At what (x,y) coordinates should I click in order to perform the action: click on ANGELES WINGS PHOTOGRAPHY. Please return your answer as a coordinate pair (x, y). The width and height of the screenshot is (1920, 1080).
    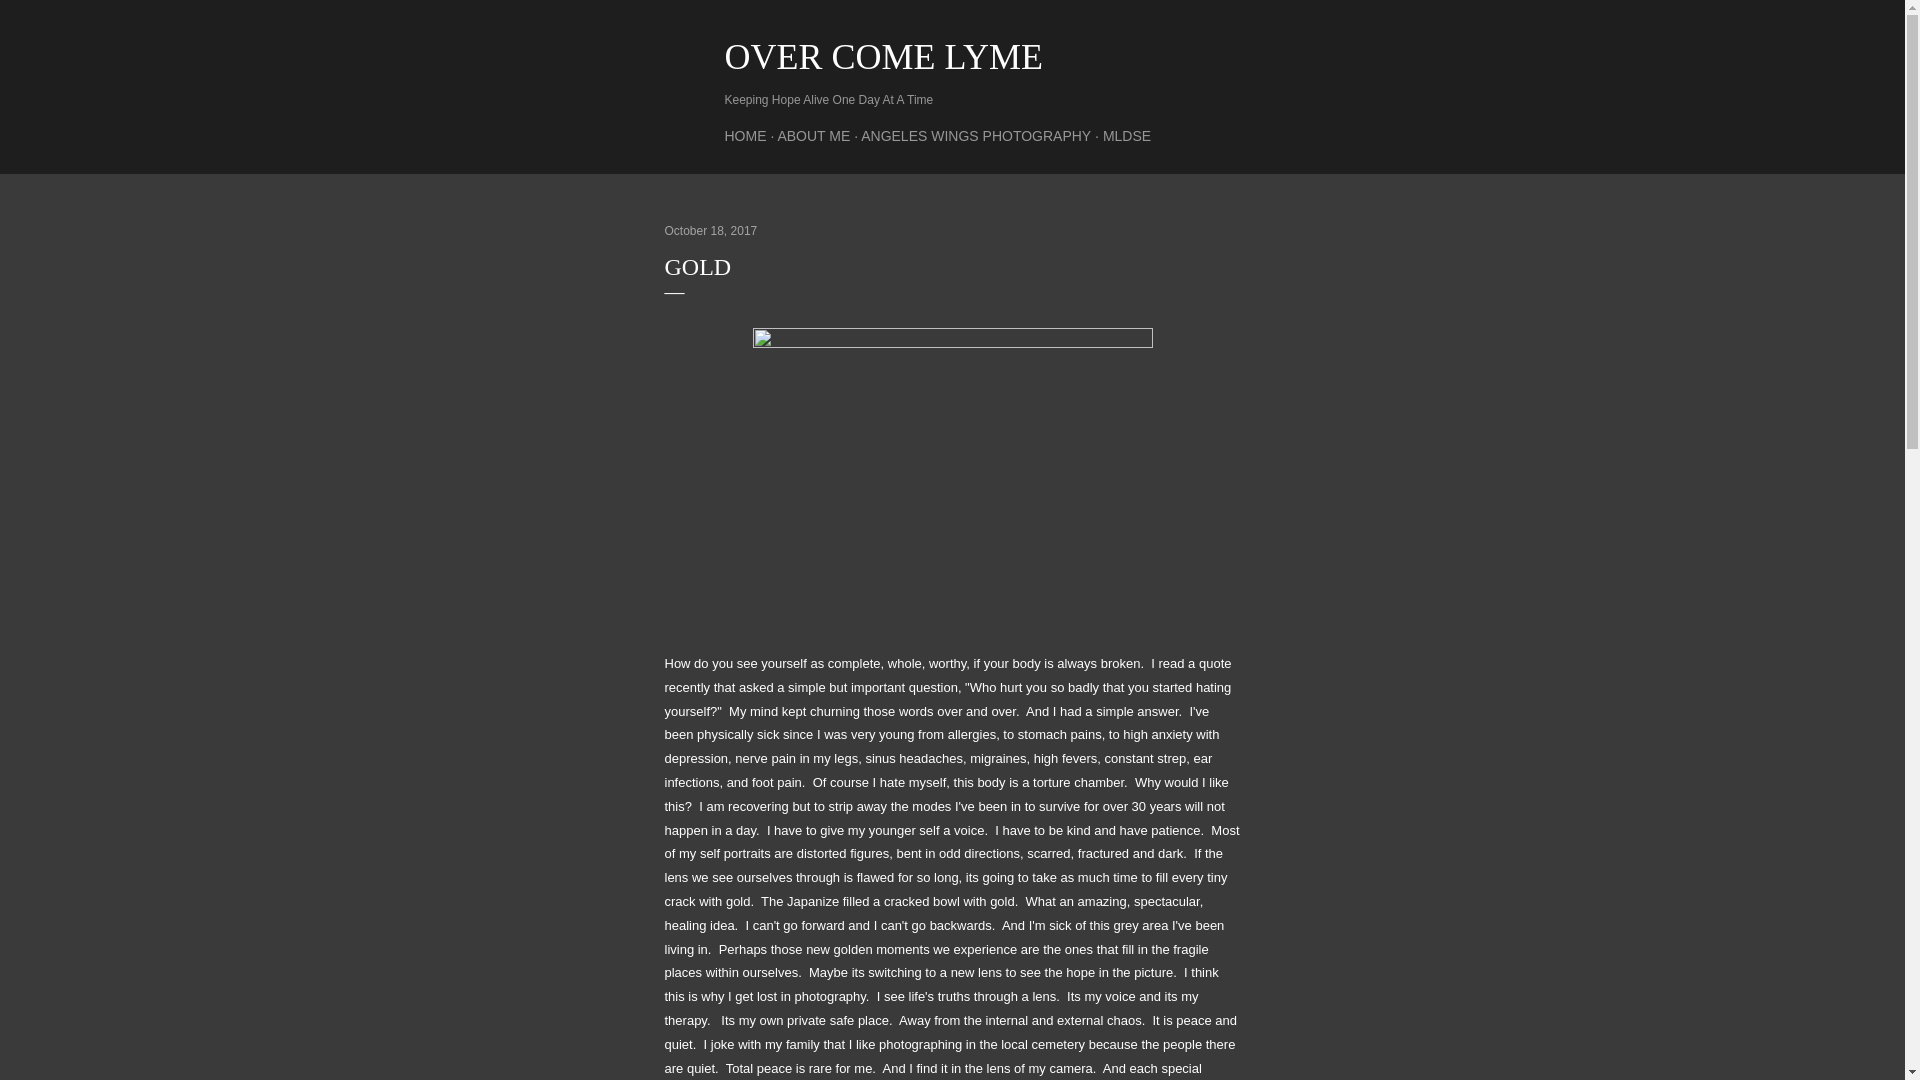
    Looking at the image, I should click on (975, 136).